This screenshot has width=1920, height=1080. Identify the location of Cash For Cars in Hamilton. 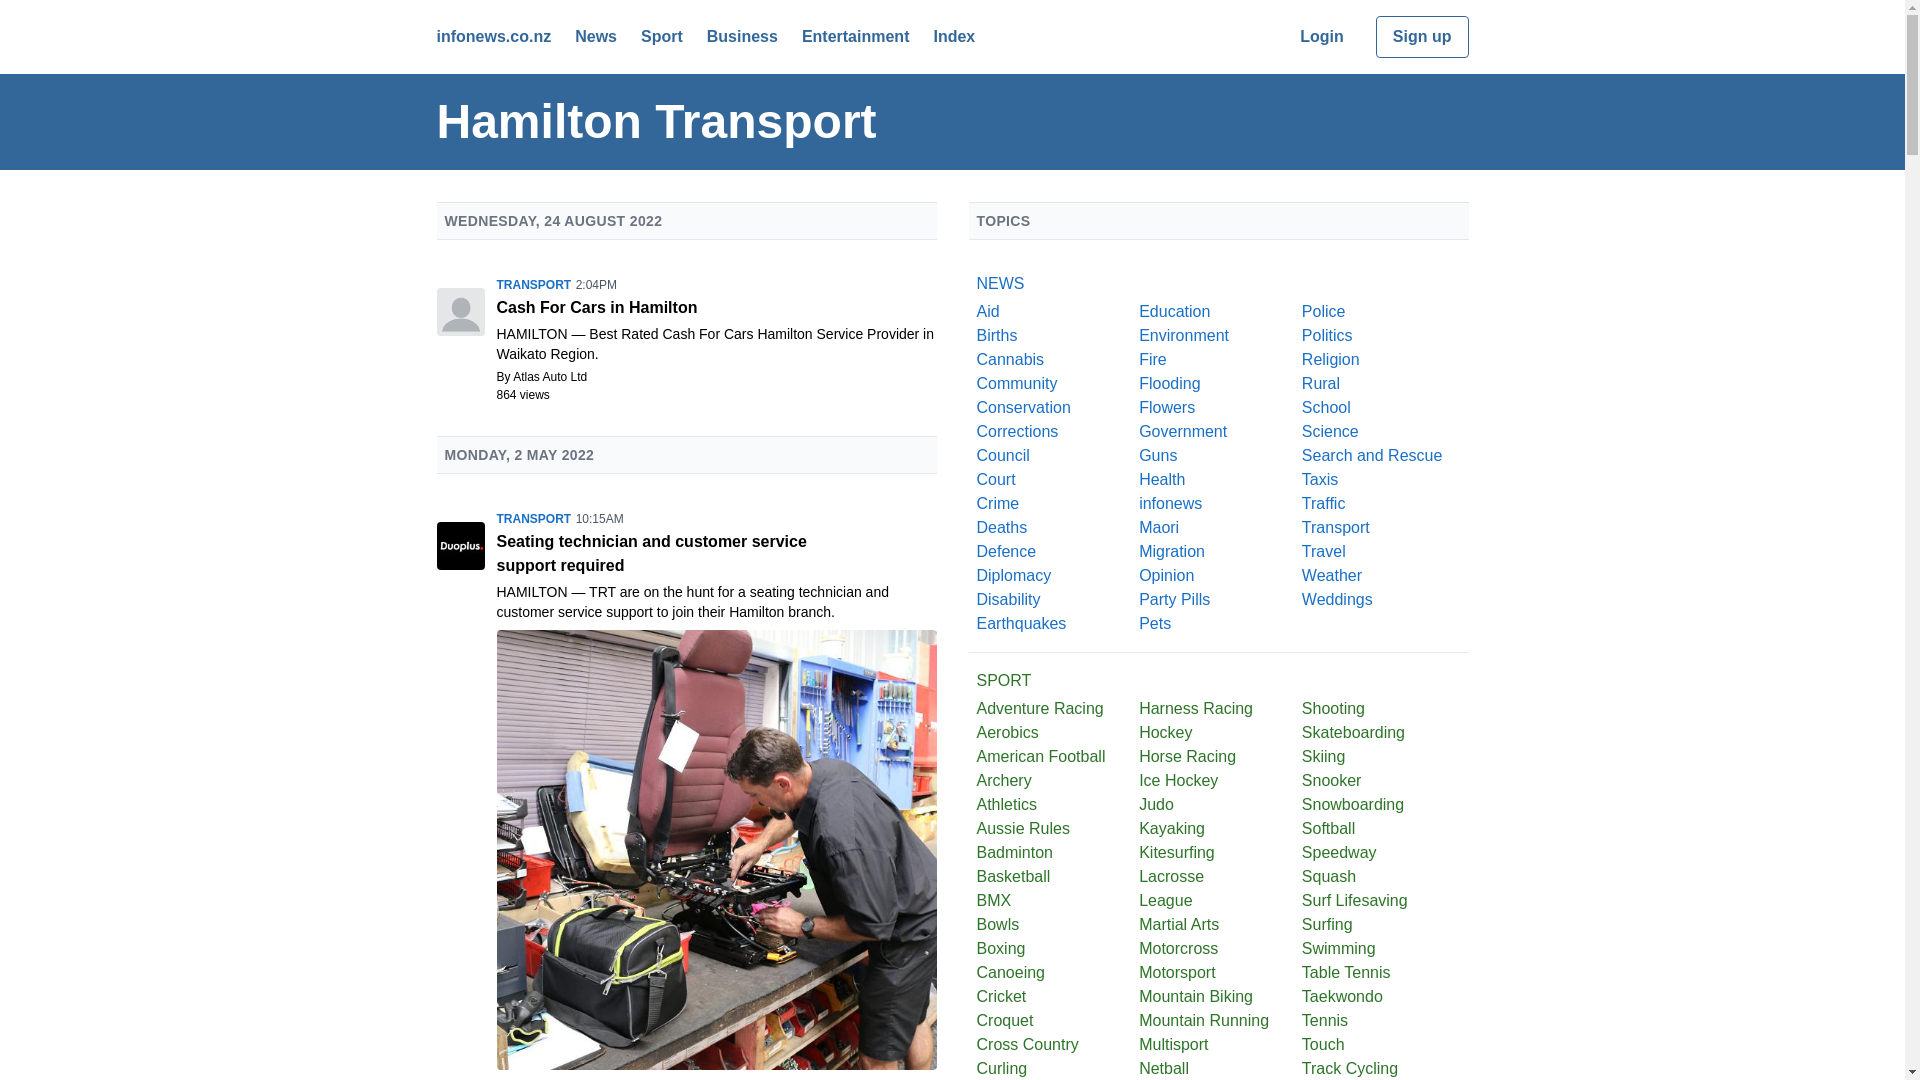
(716, 307).